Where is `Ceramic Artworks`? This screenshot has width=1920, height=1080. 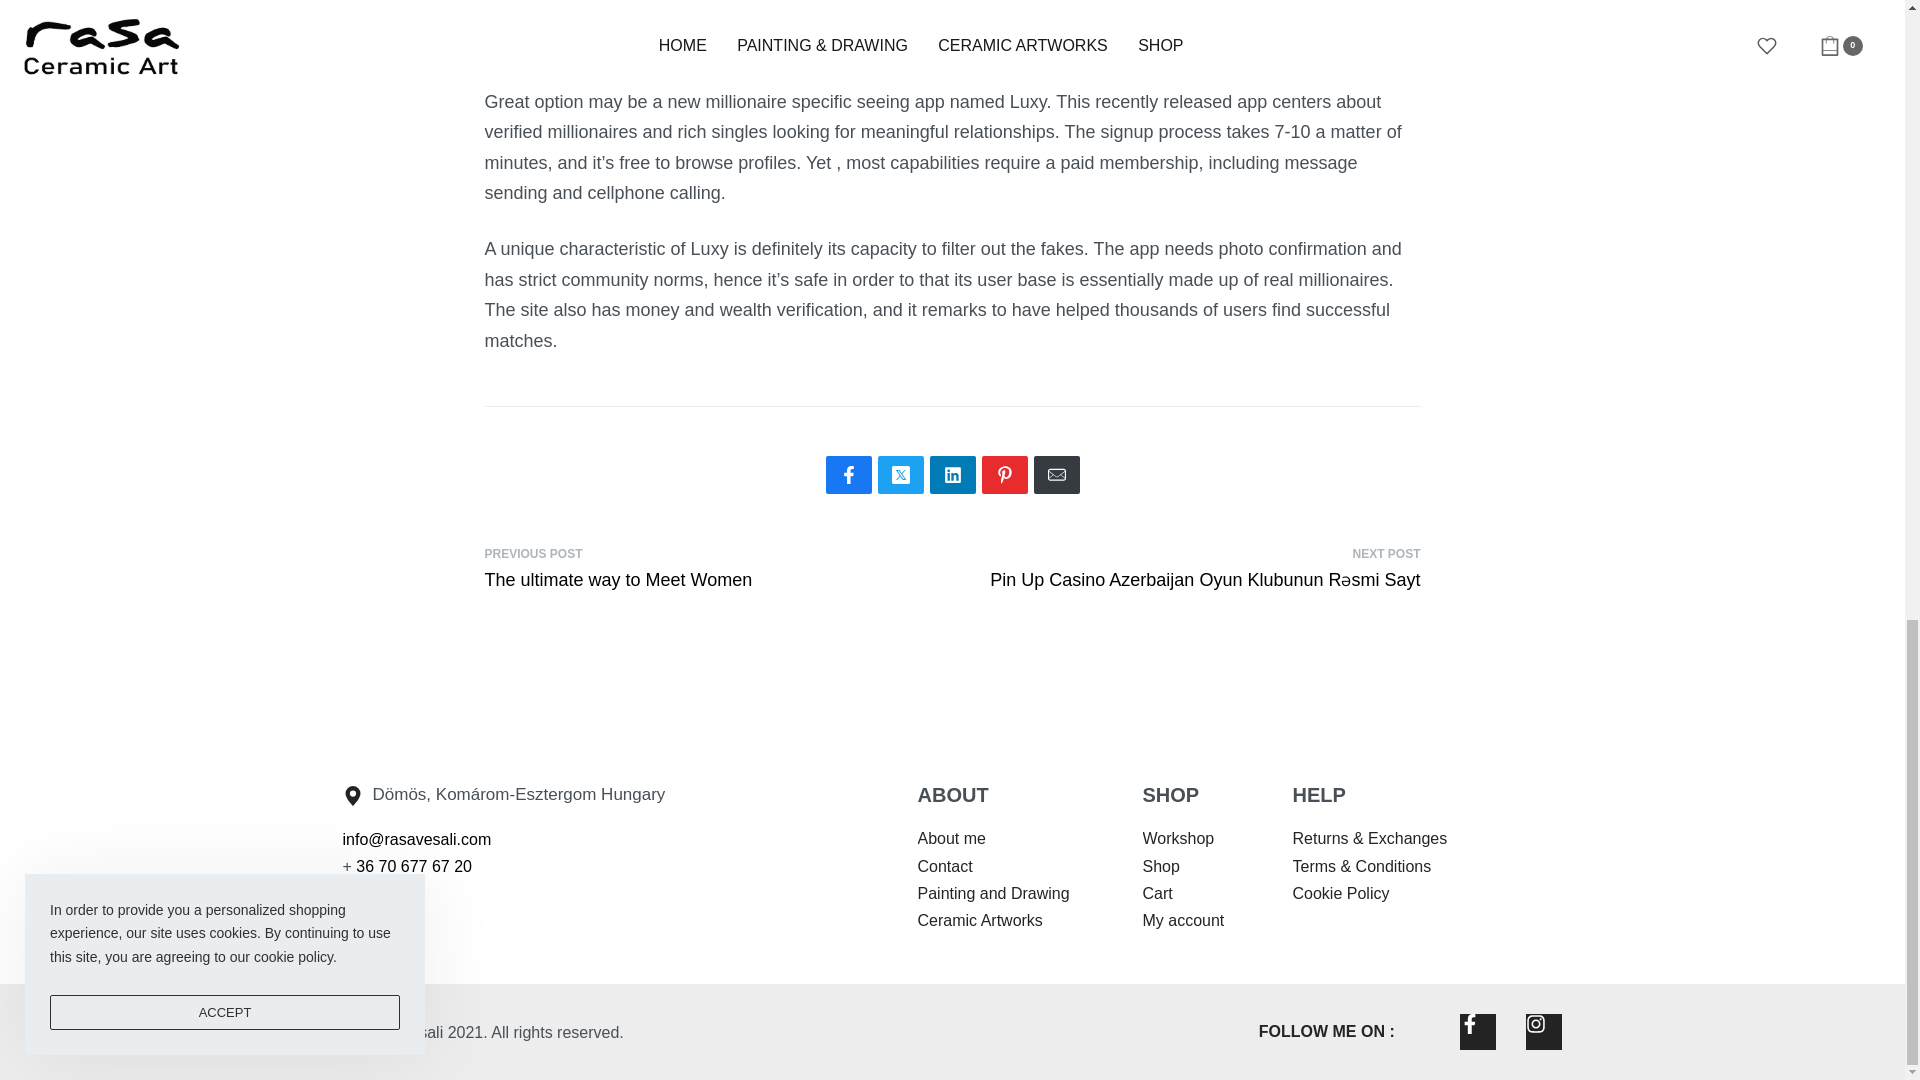
Ceramic Artworks is located at coordinates (980, 920).